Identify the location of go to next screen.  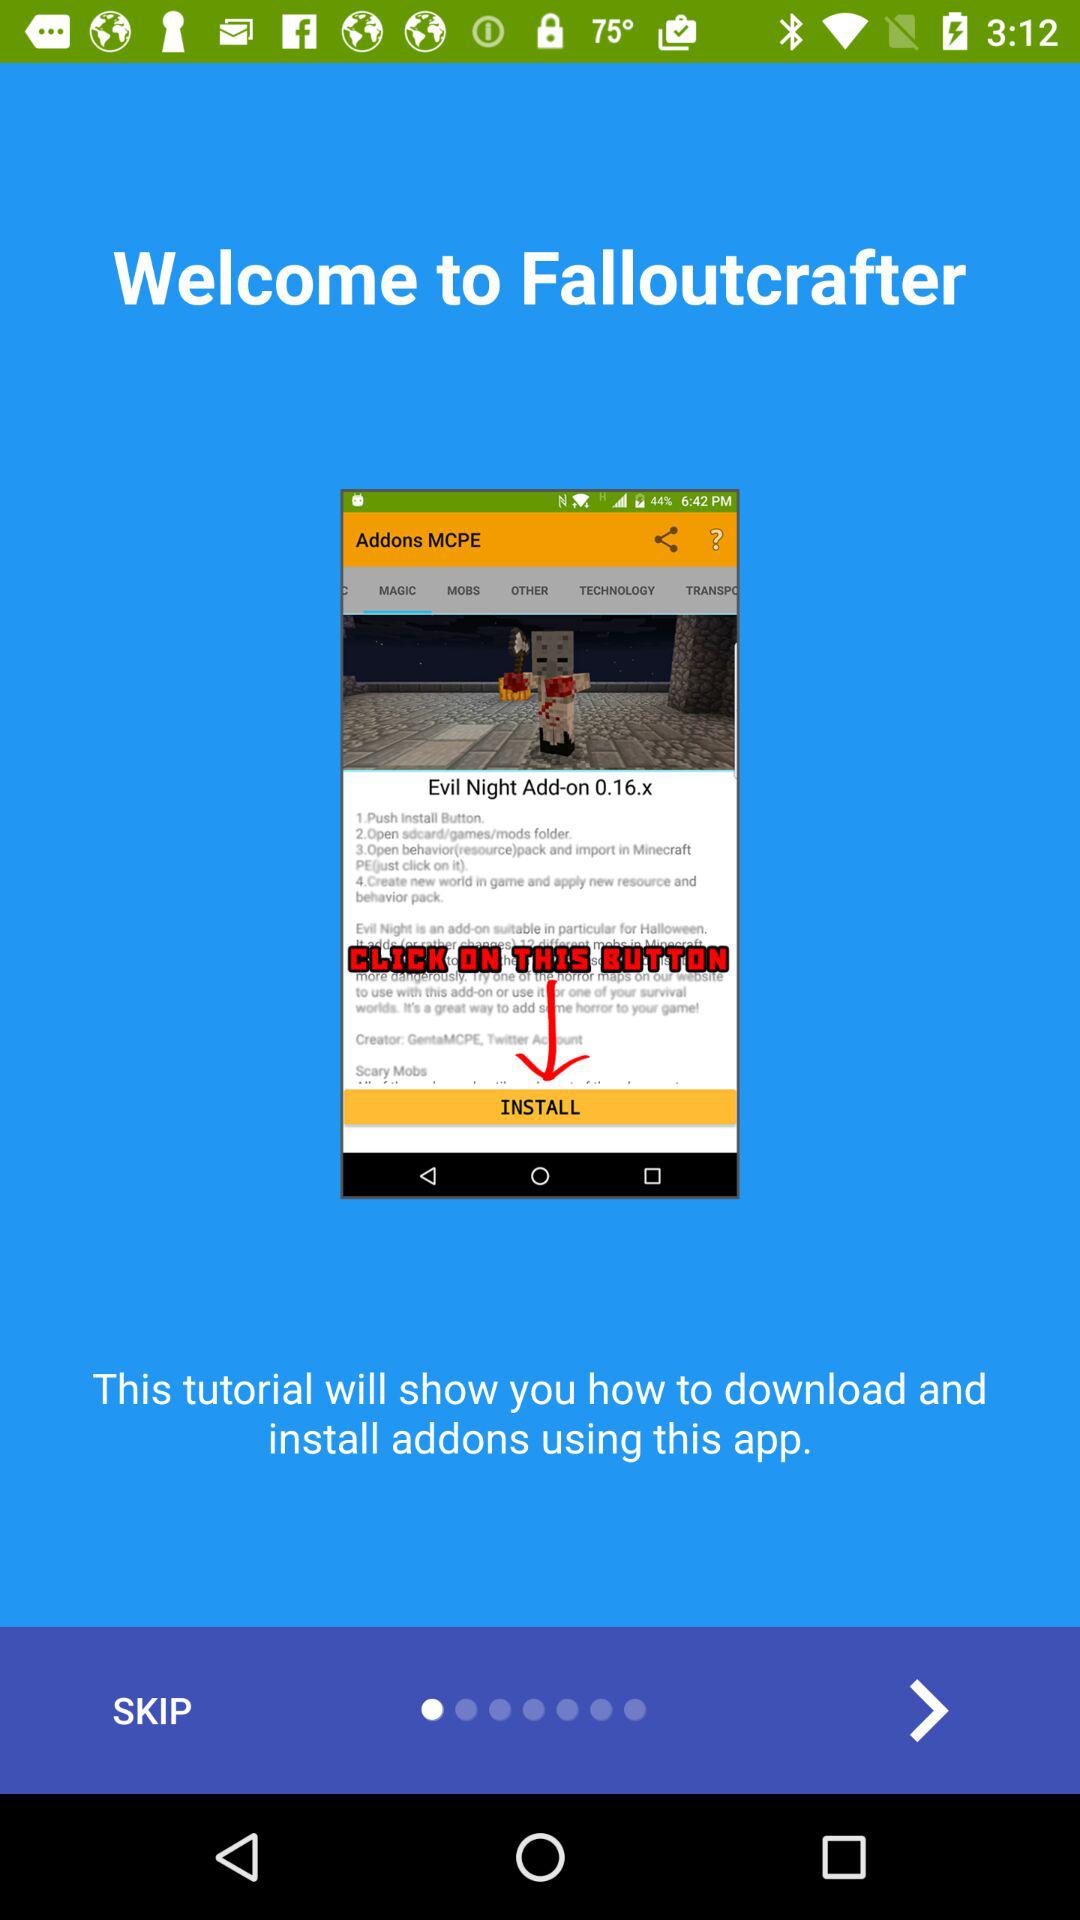
(928, 1710).